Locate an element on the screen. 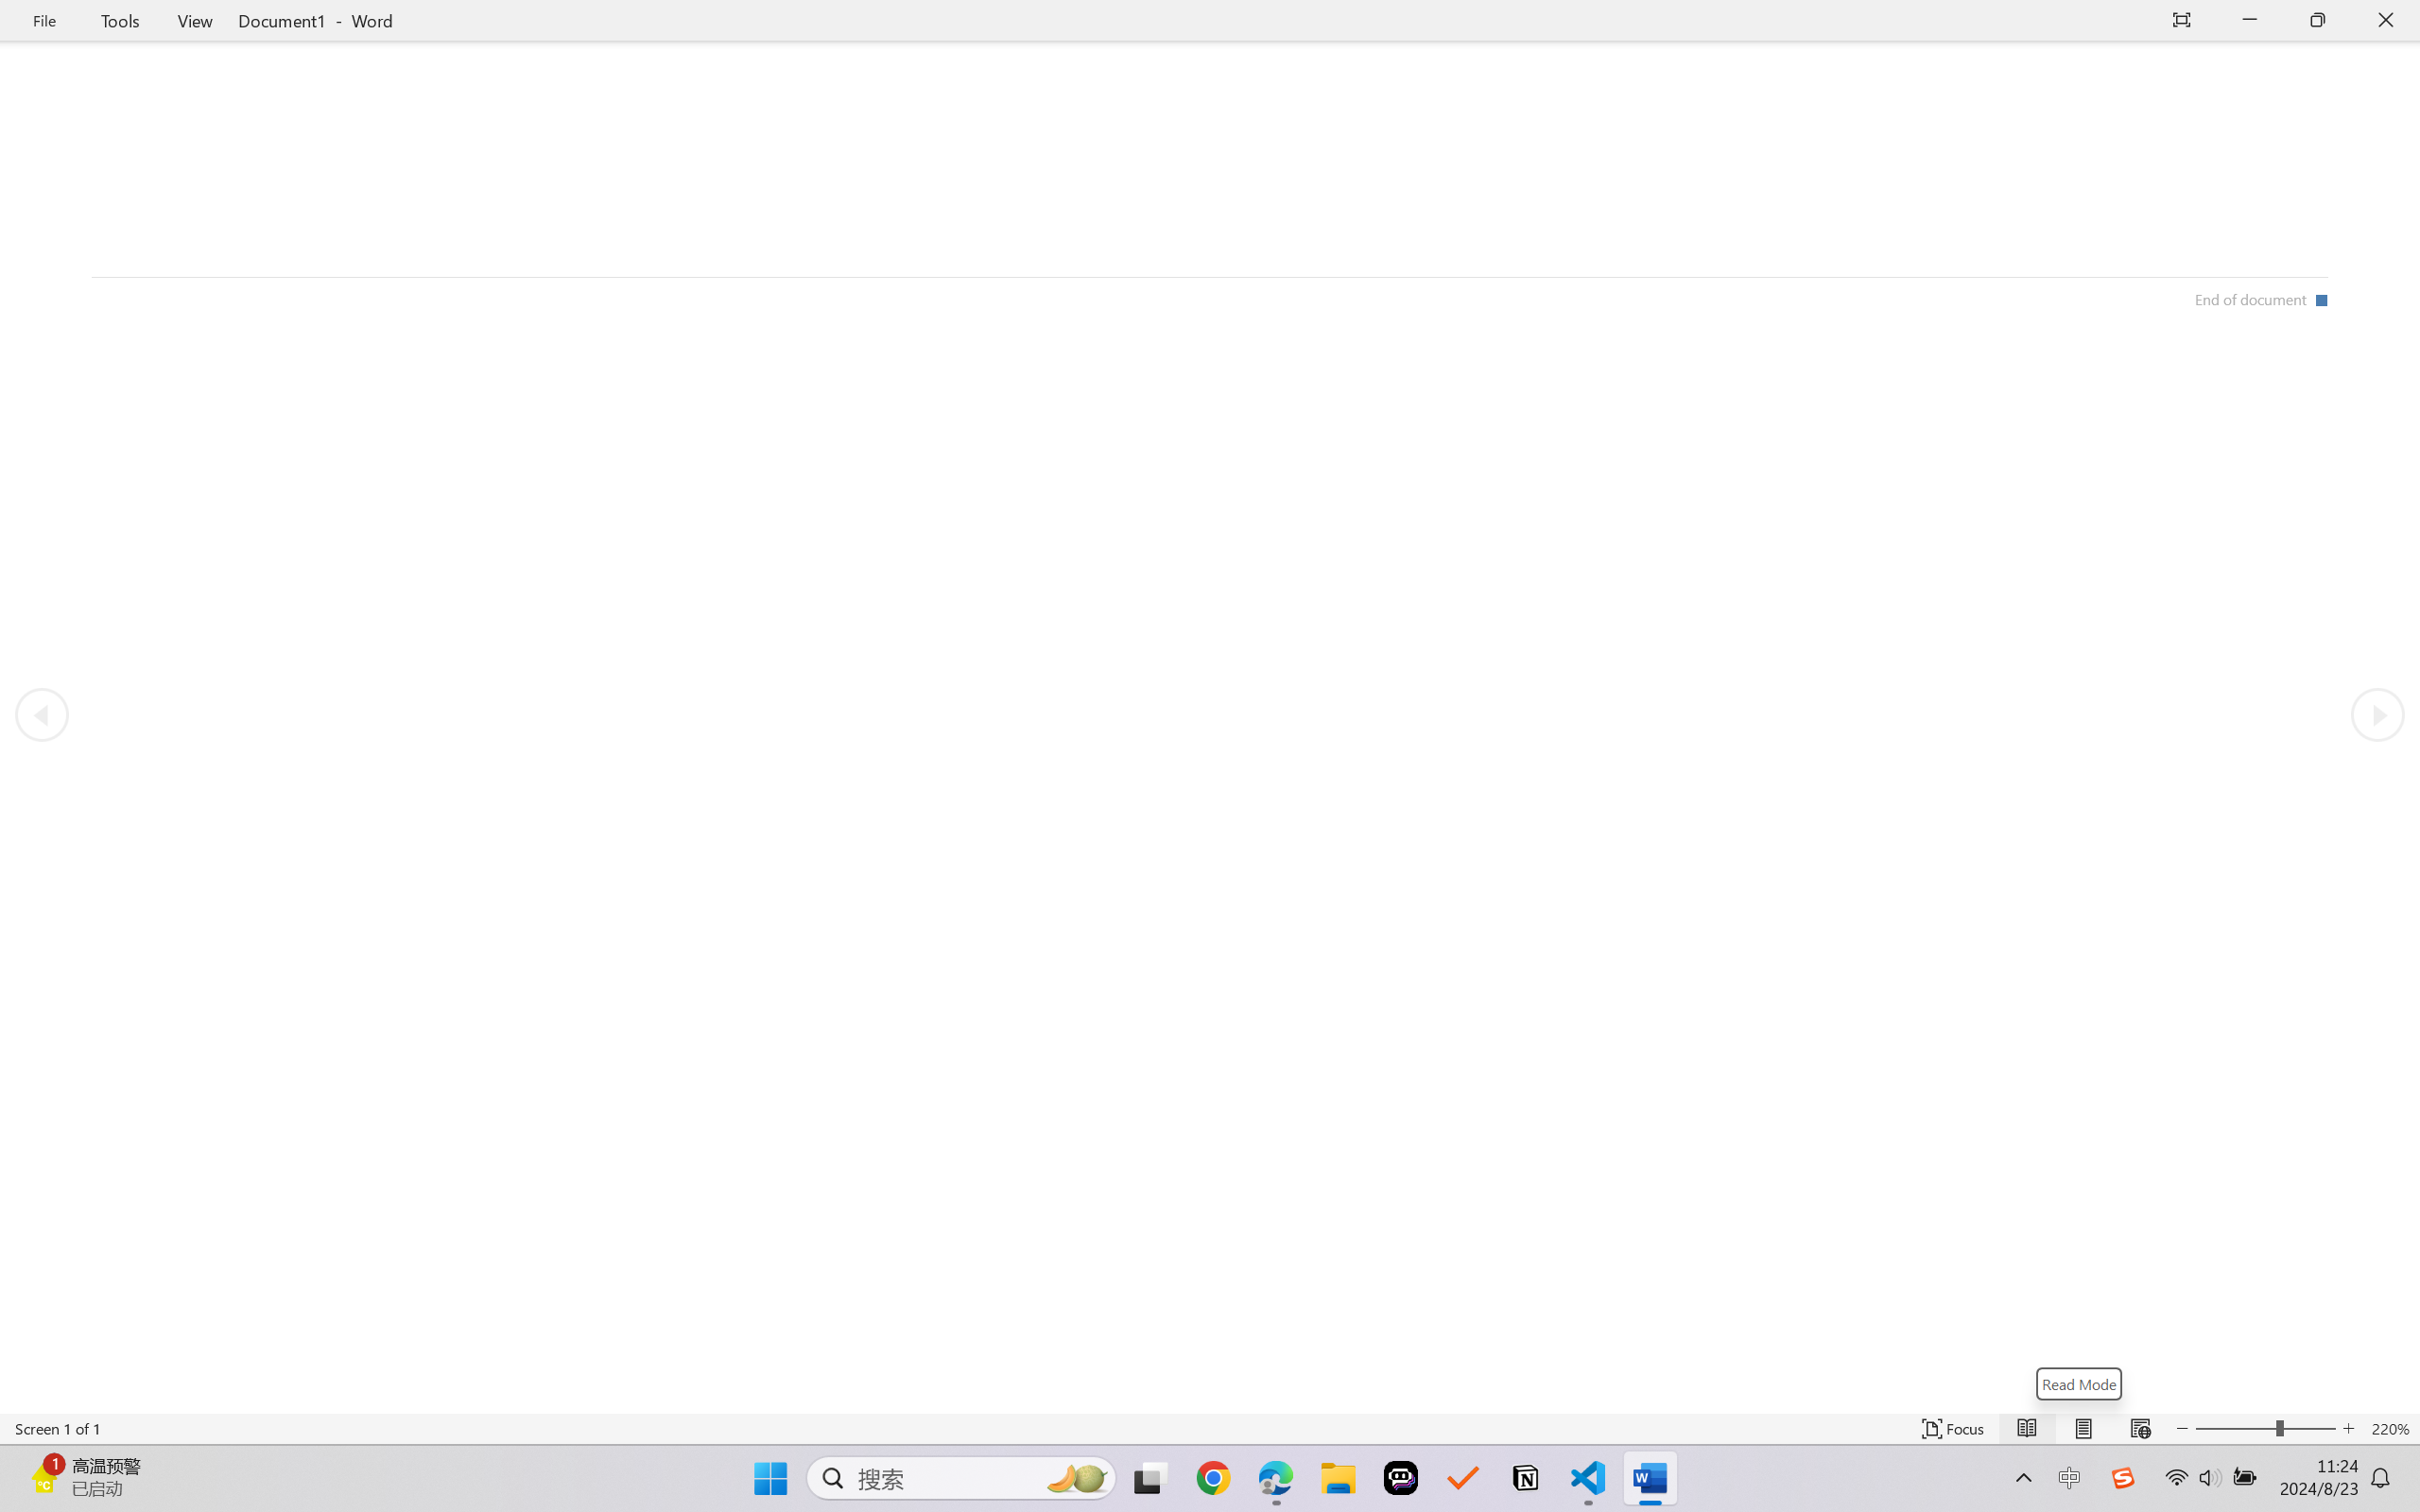 This screenshot has width=2420, height=1512. Text Size is located at coordinates (2265, 1429).